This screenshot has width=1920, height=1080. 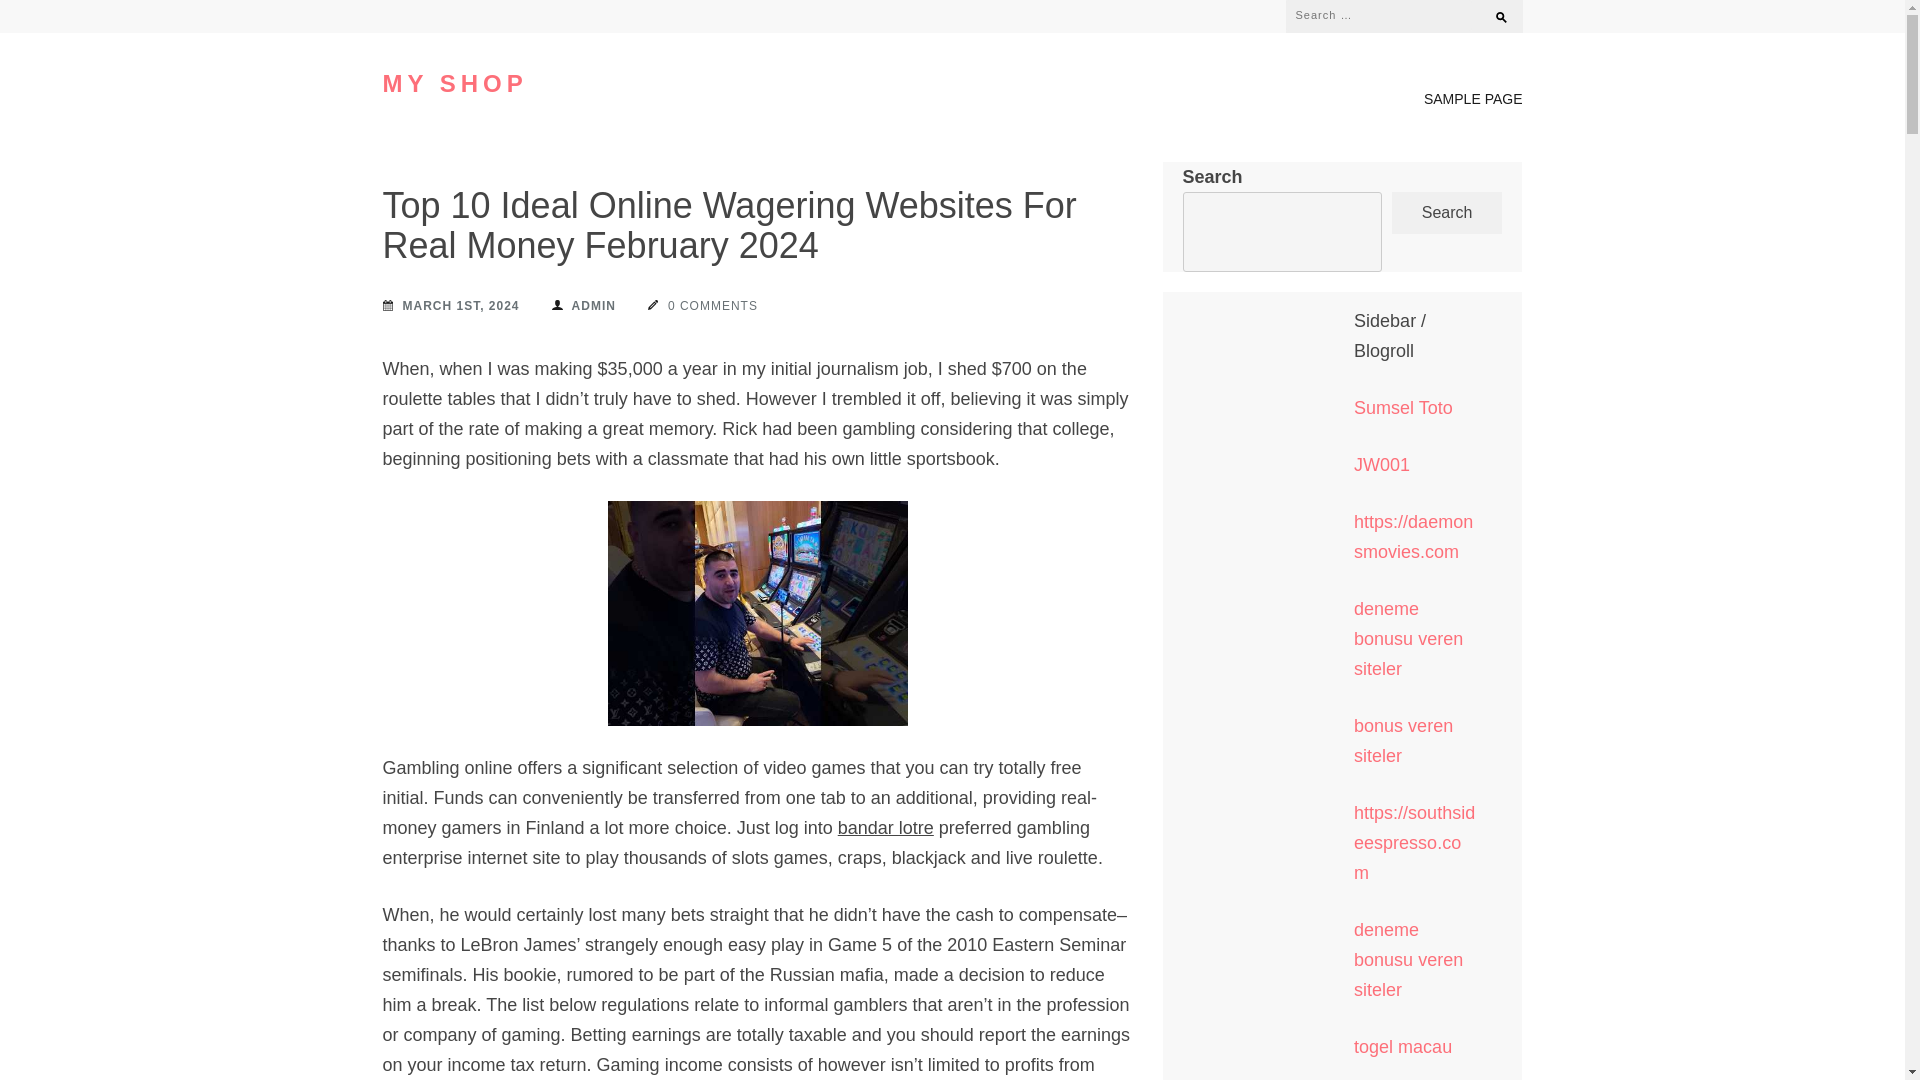 I want to click on deneme bonusu veren siteler, so click(x=1408, y=639).